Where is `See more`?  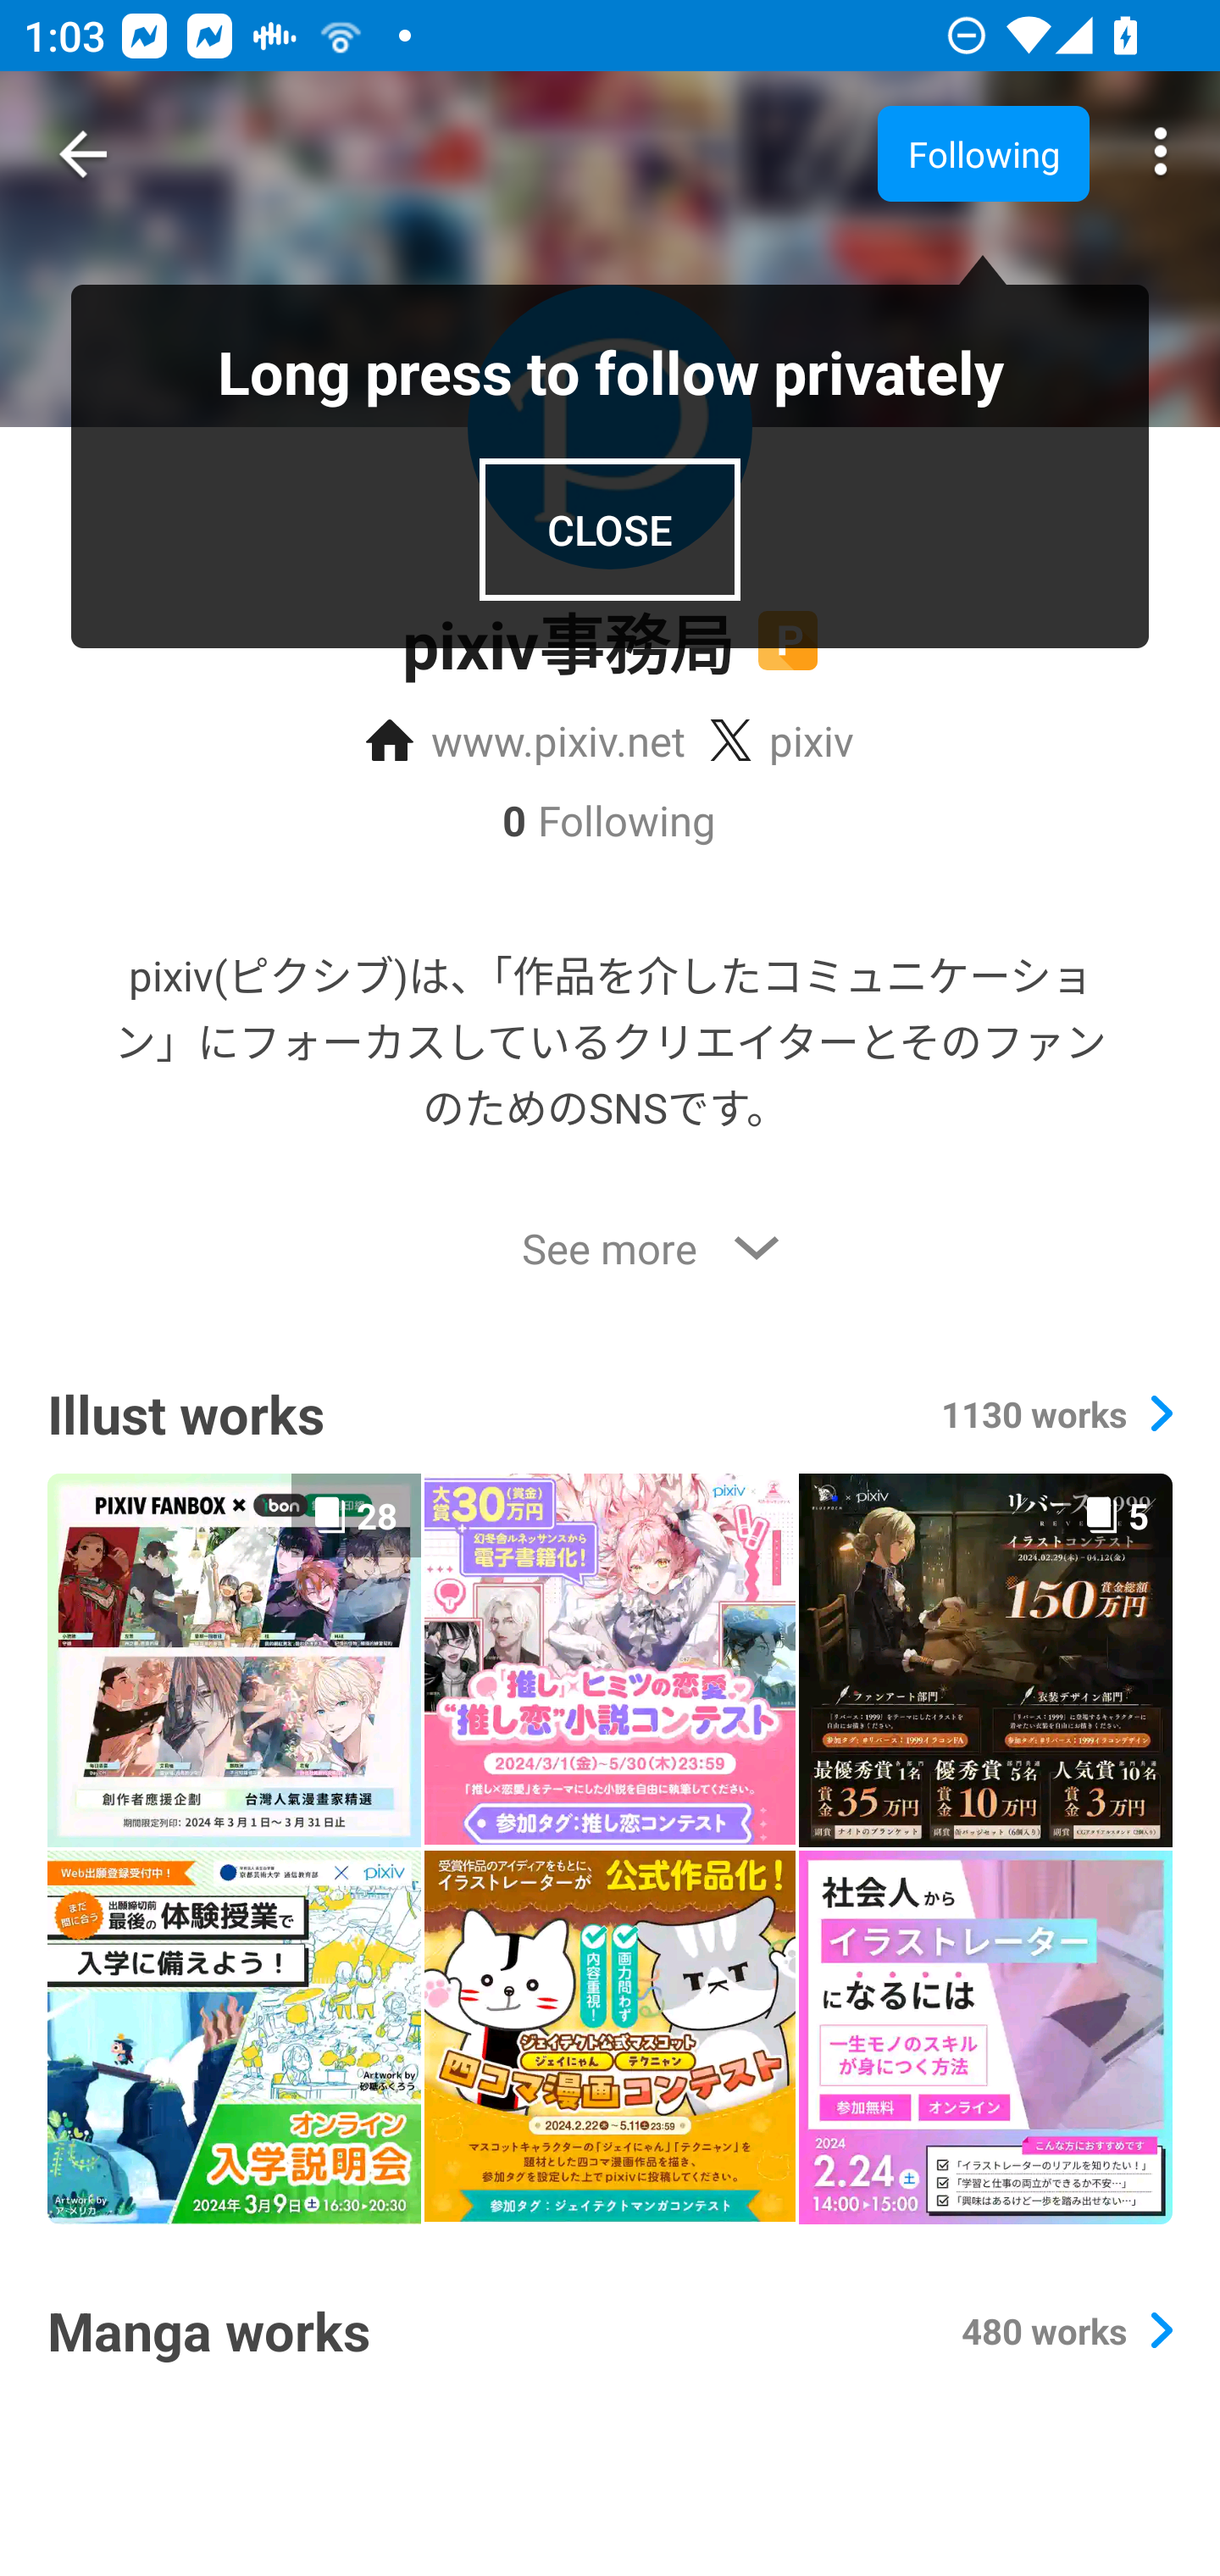 See more is located at coordinates (610, 1249).